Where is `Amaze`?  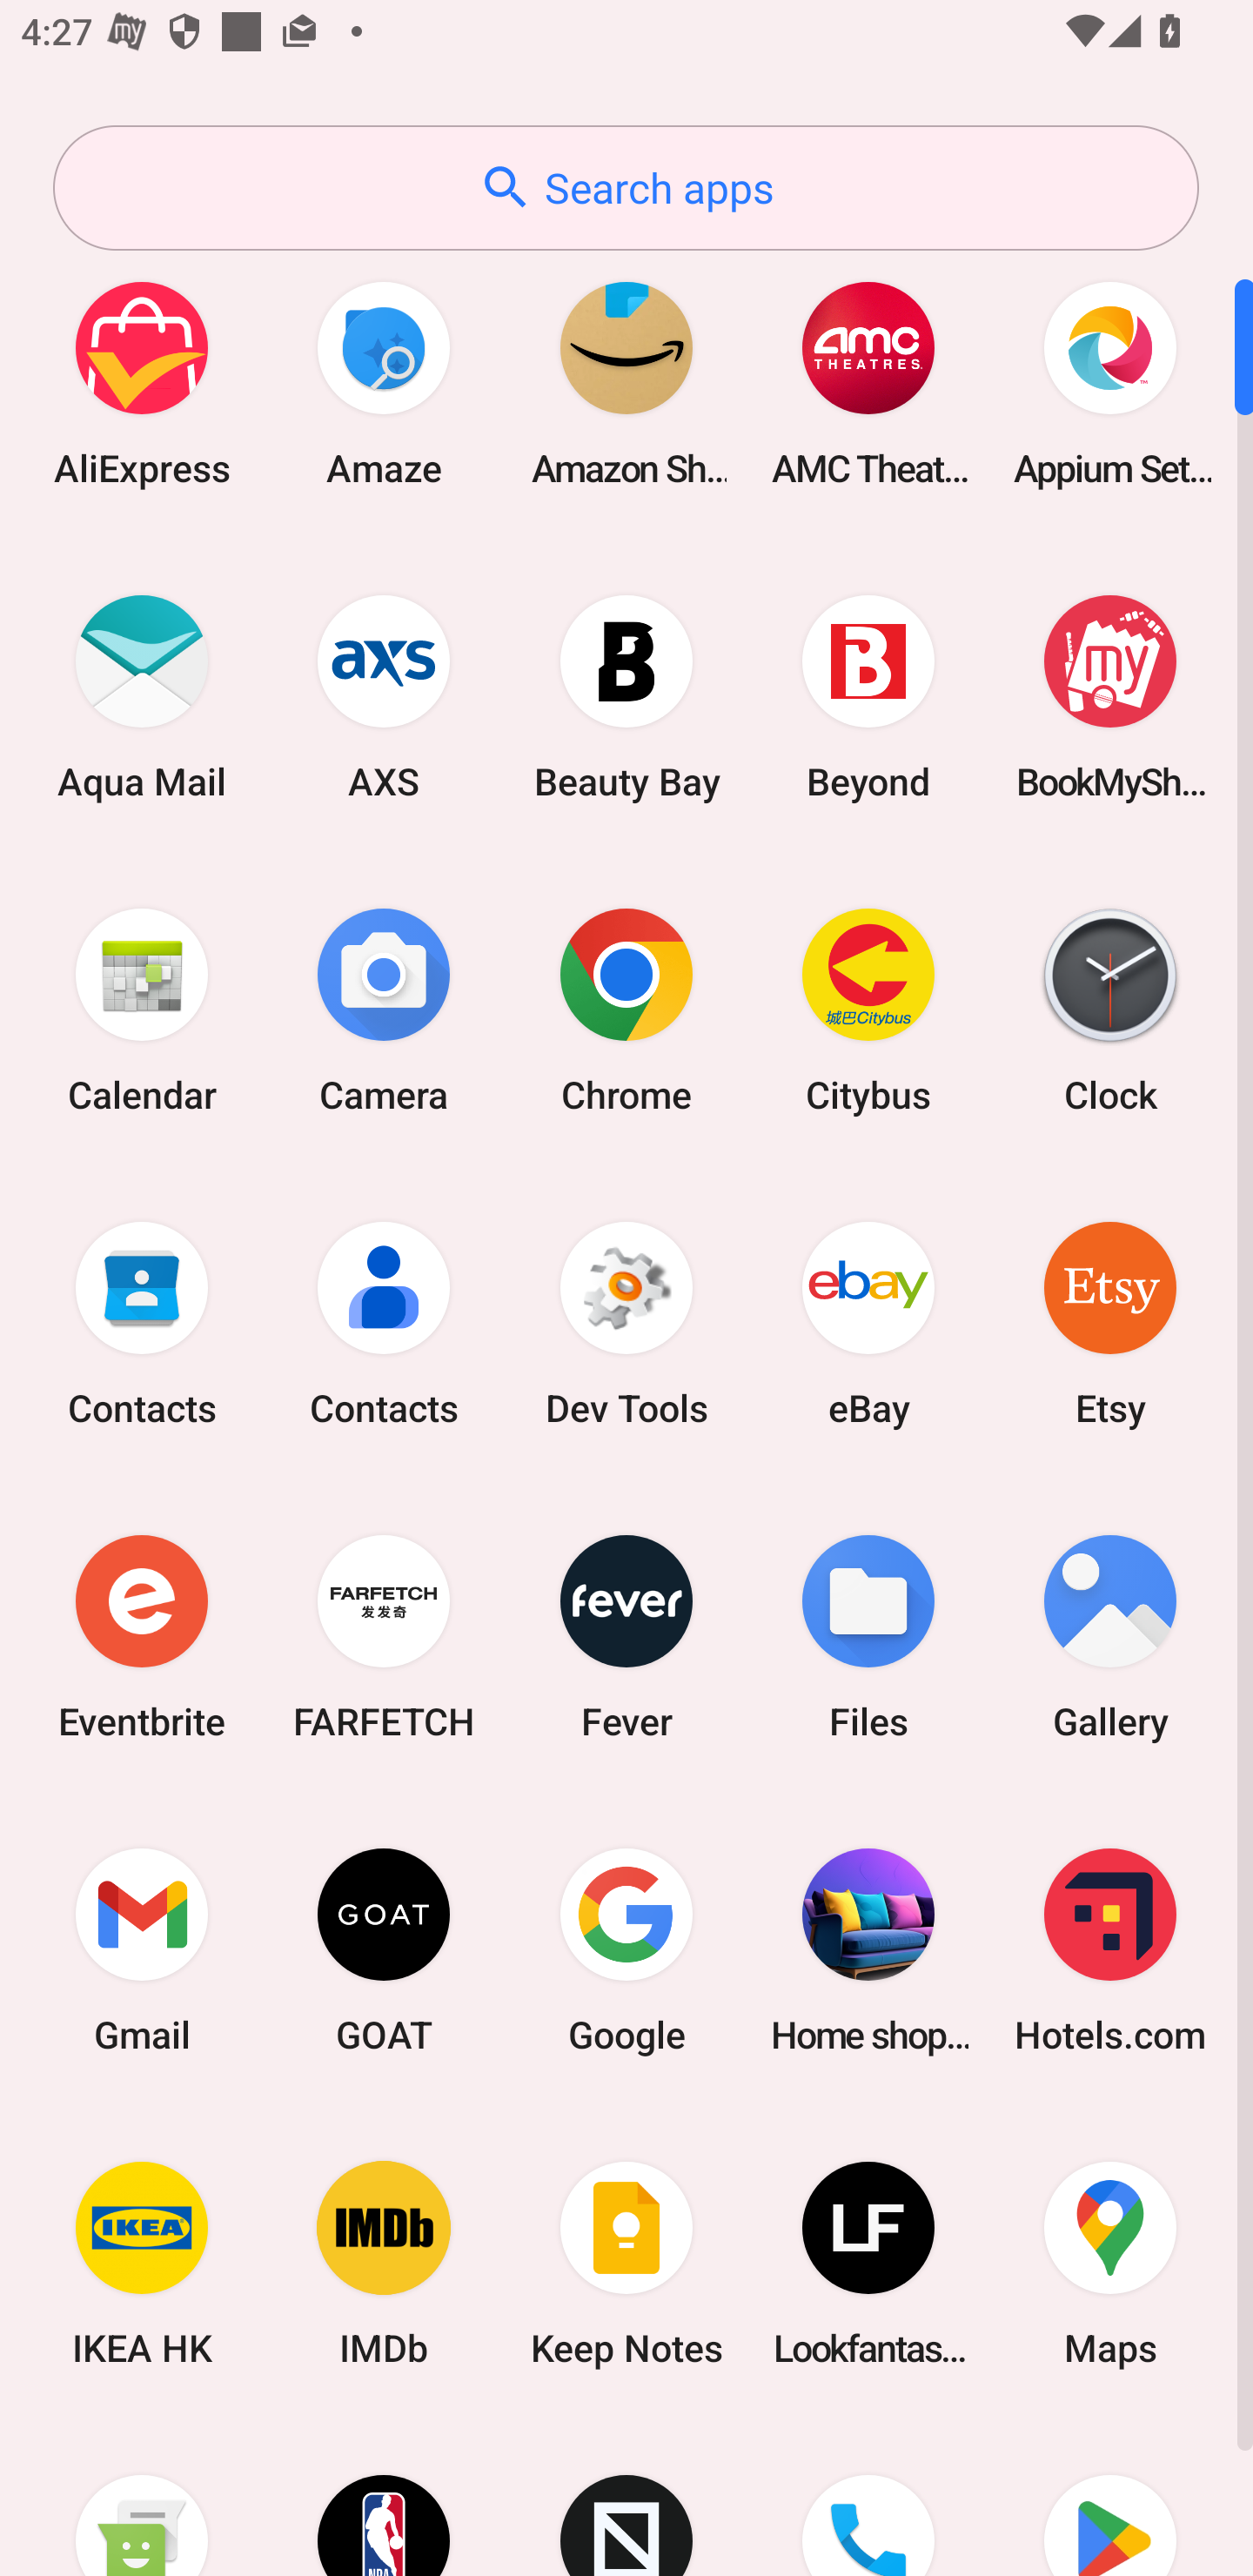
Amaze is located at coordinates (384, 383).